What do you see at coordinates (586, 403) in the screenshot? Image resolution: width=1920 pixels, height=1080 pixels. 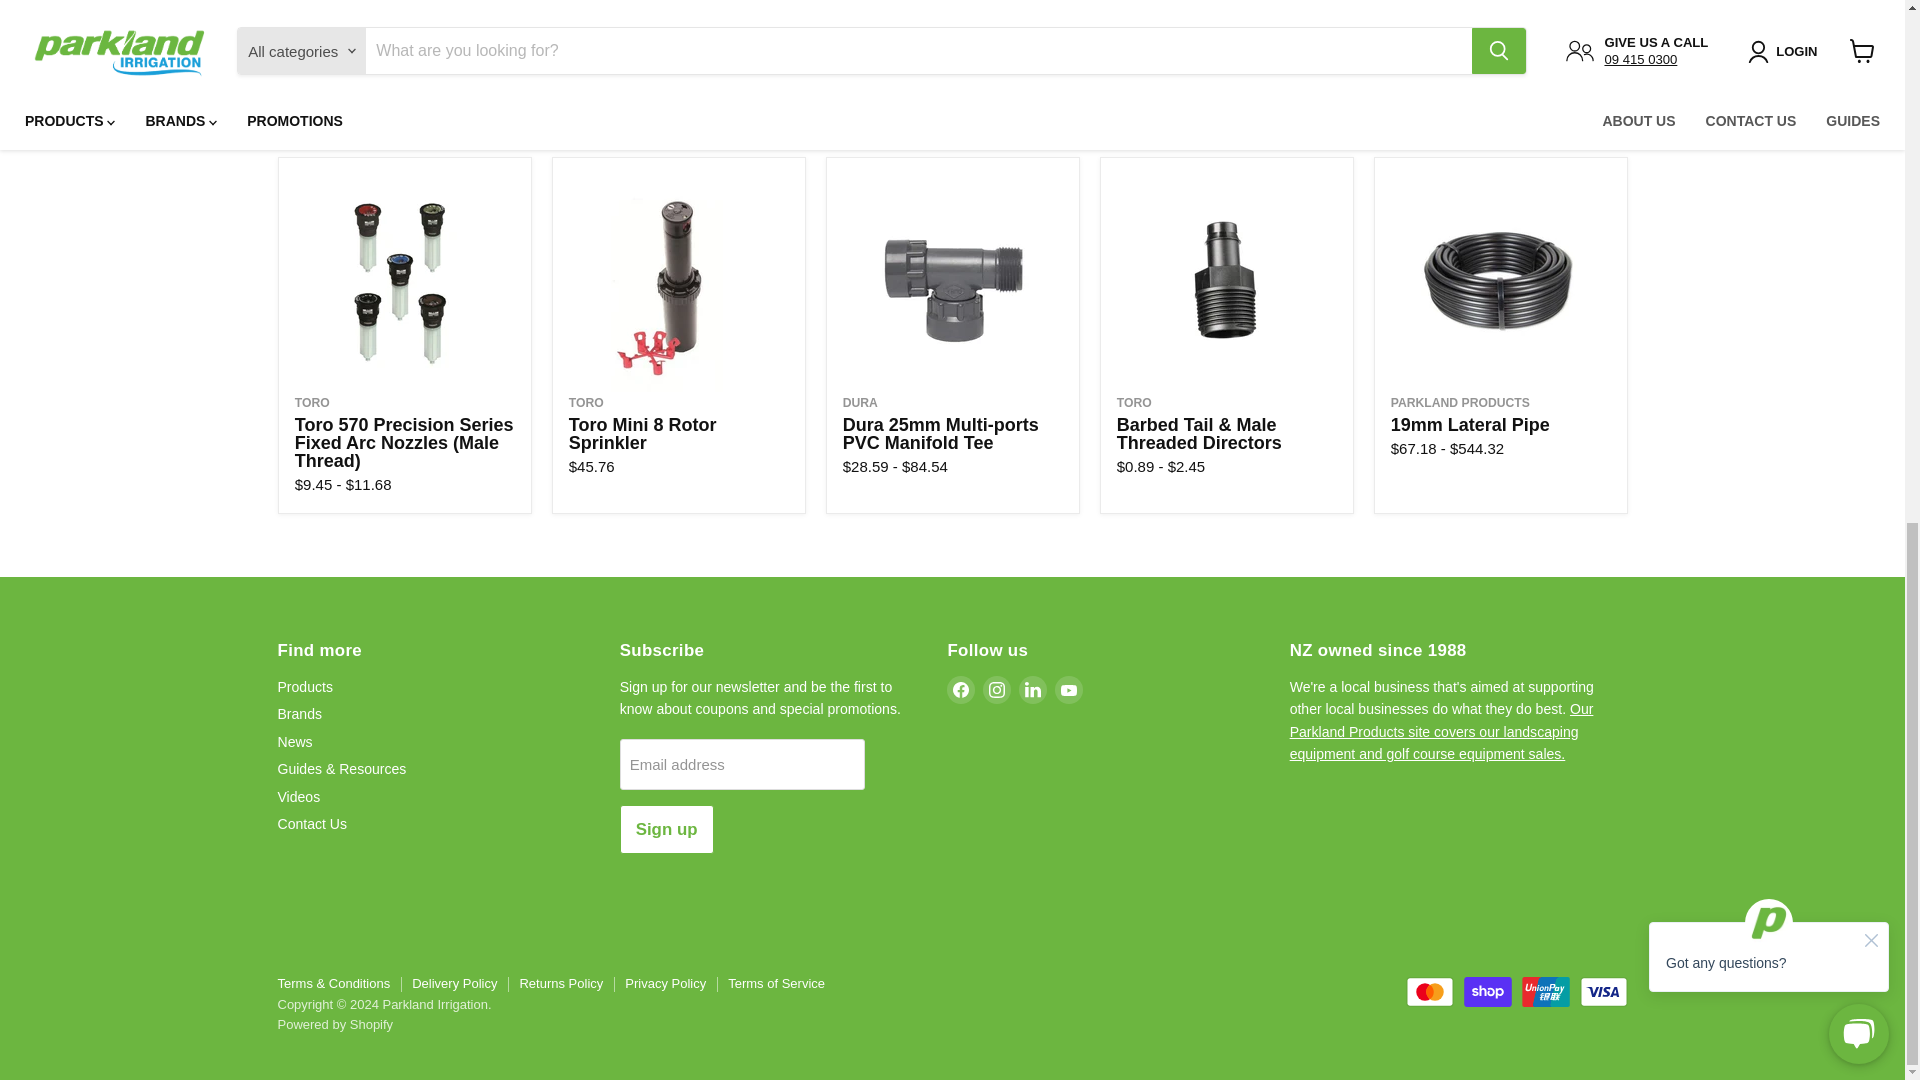 I see `Toro` at bounding box center [586, 403].